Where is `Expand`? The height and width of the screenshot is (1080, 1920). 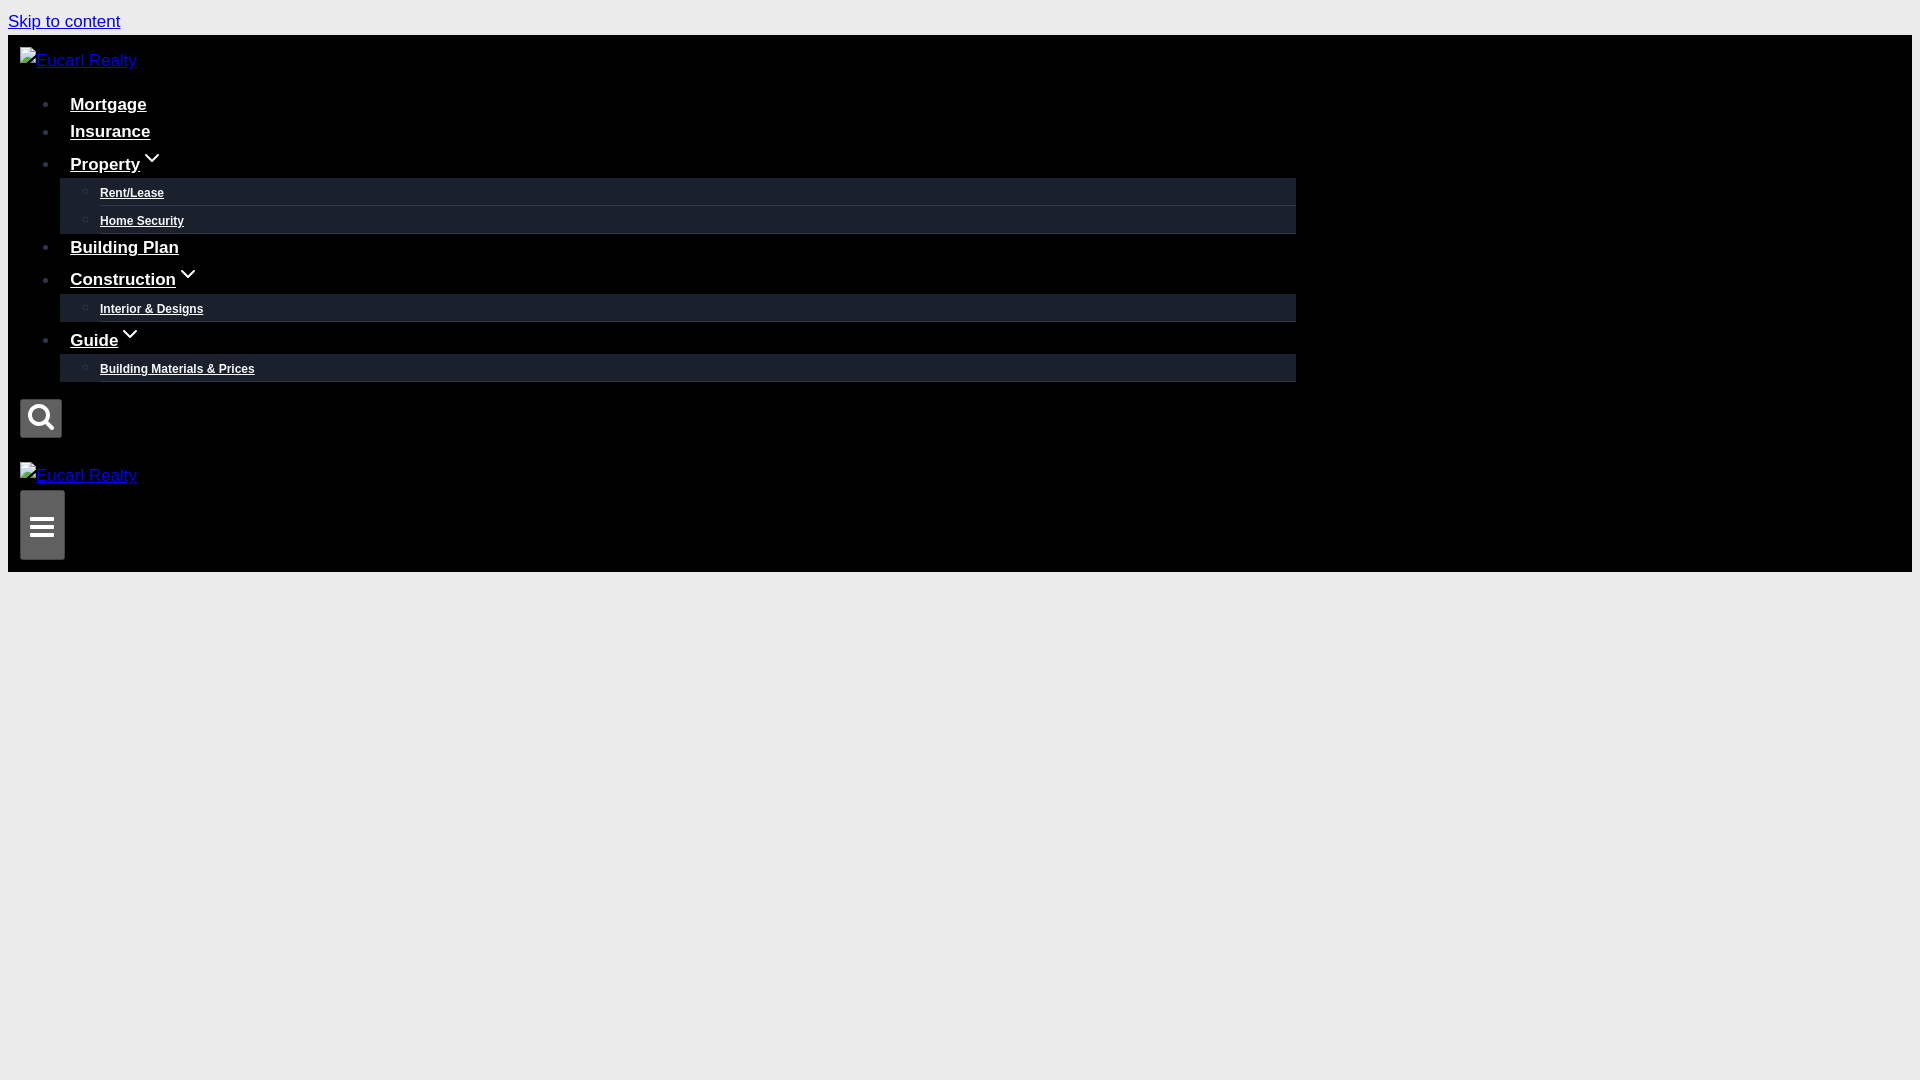 Expand is located at coordinates (130, 333).